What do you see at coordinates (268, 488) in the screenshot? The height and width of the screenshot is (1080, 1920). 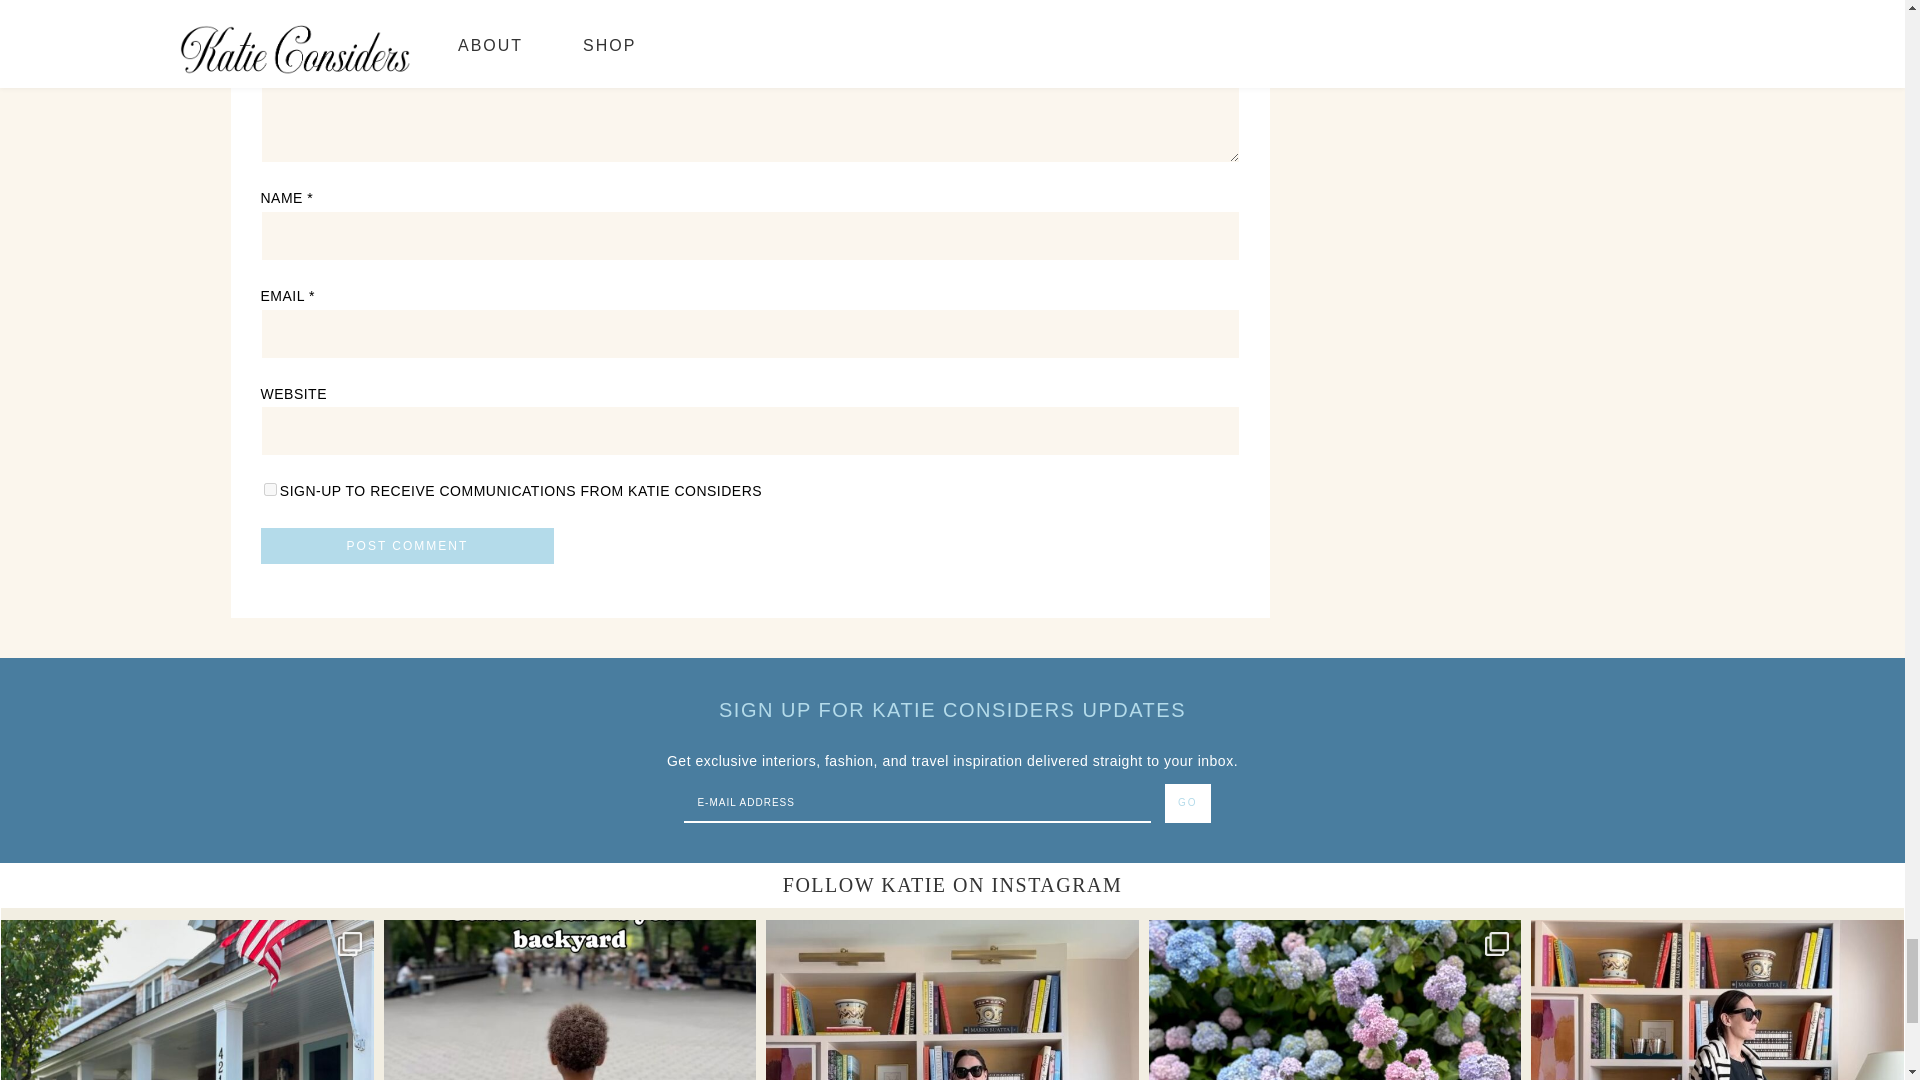 I see `1` at bounding box center [268, 488].